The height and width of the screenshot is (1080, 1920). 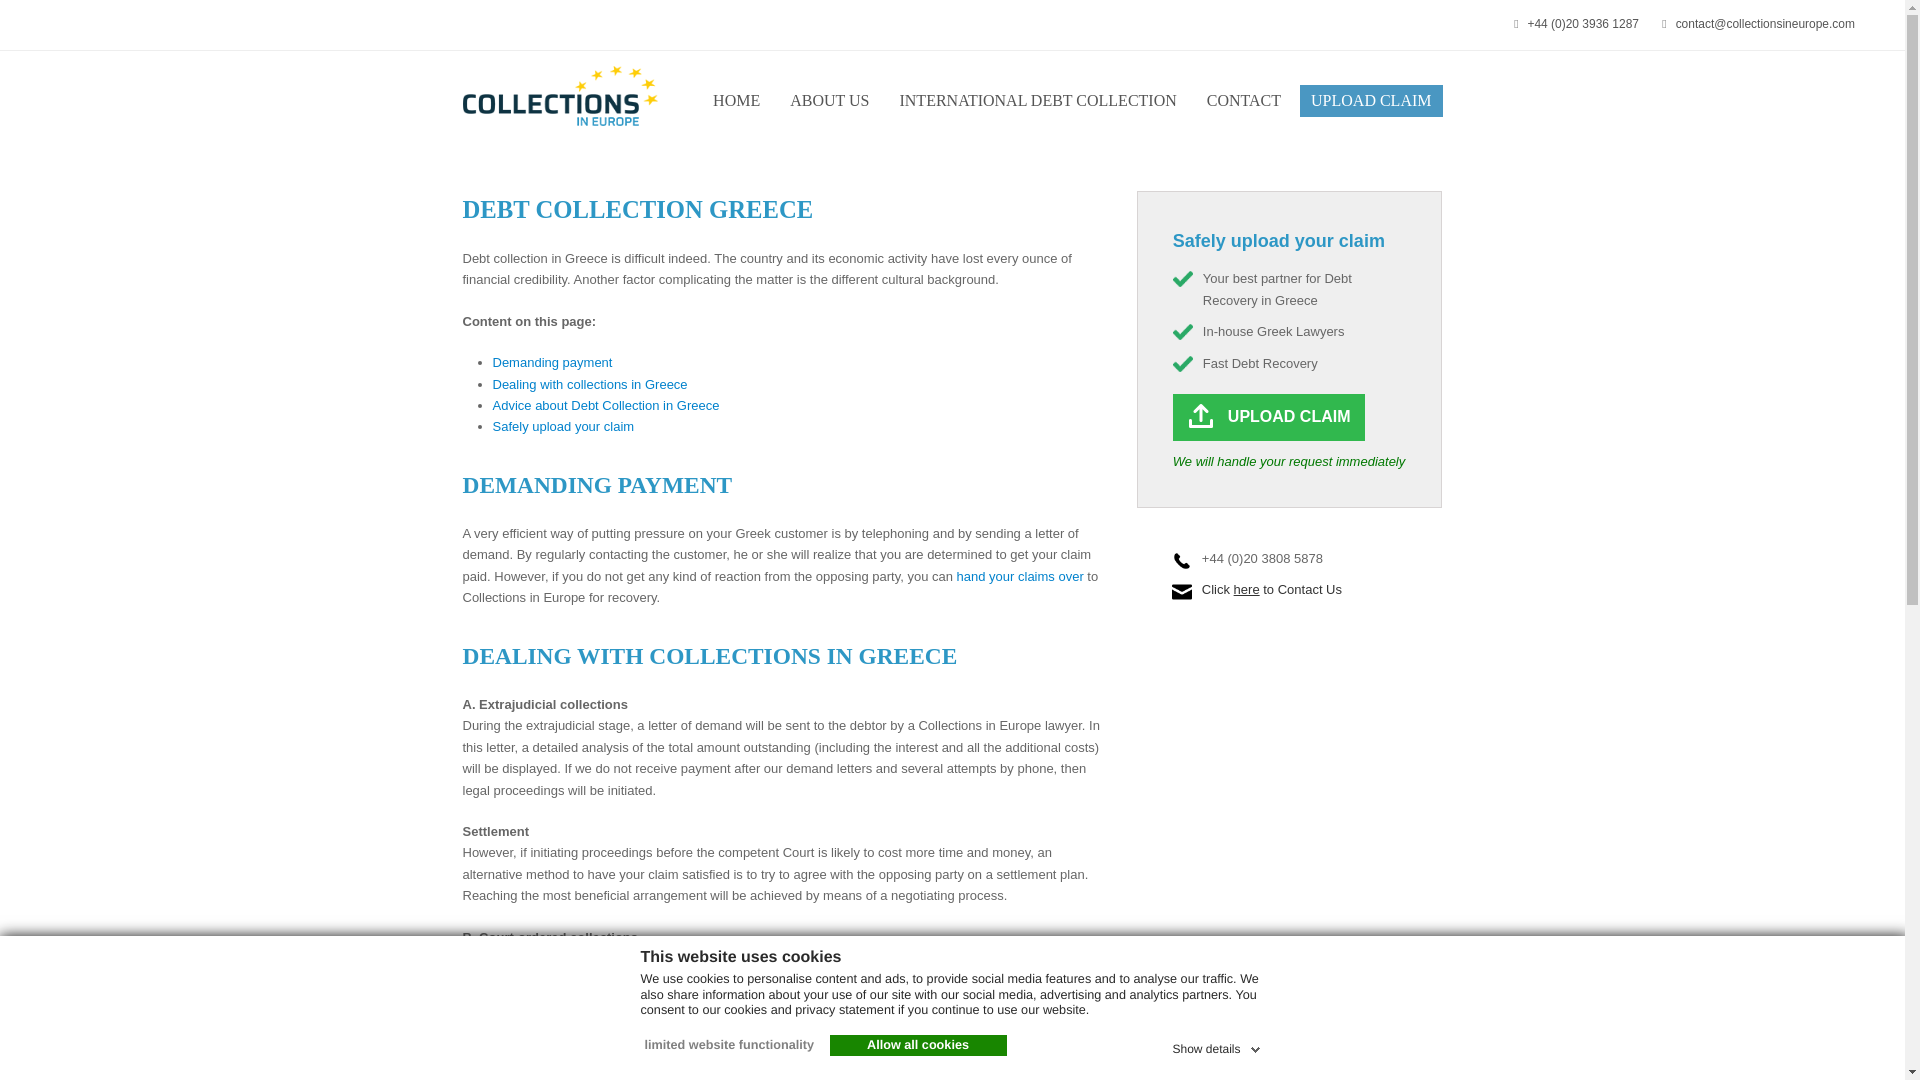 What do you see at coordinates (829, 100) in the screenshot?
I see `ABOUT US` at bounding box center [829, 100].